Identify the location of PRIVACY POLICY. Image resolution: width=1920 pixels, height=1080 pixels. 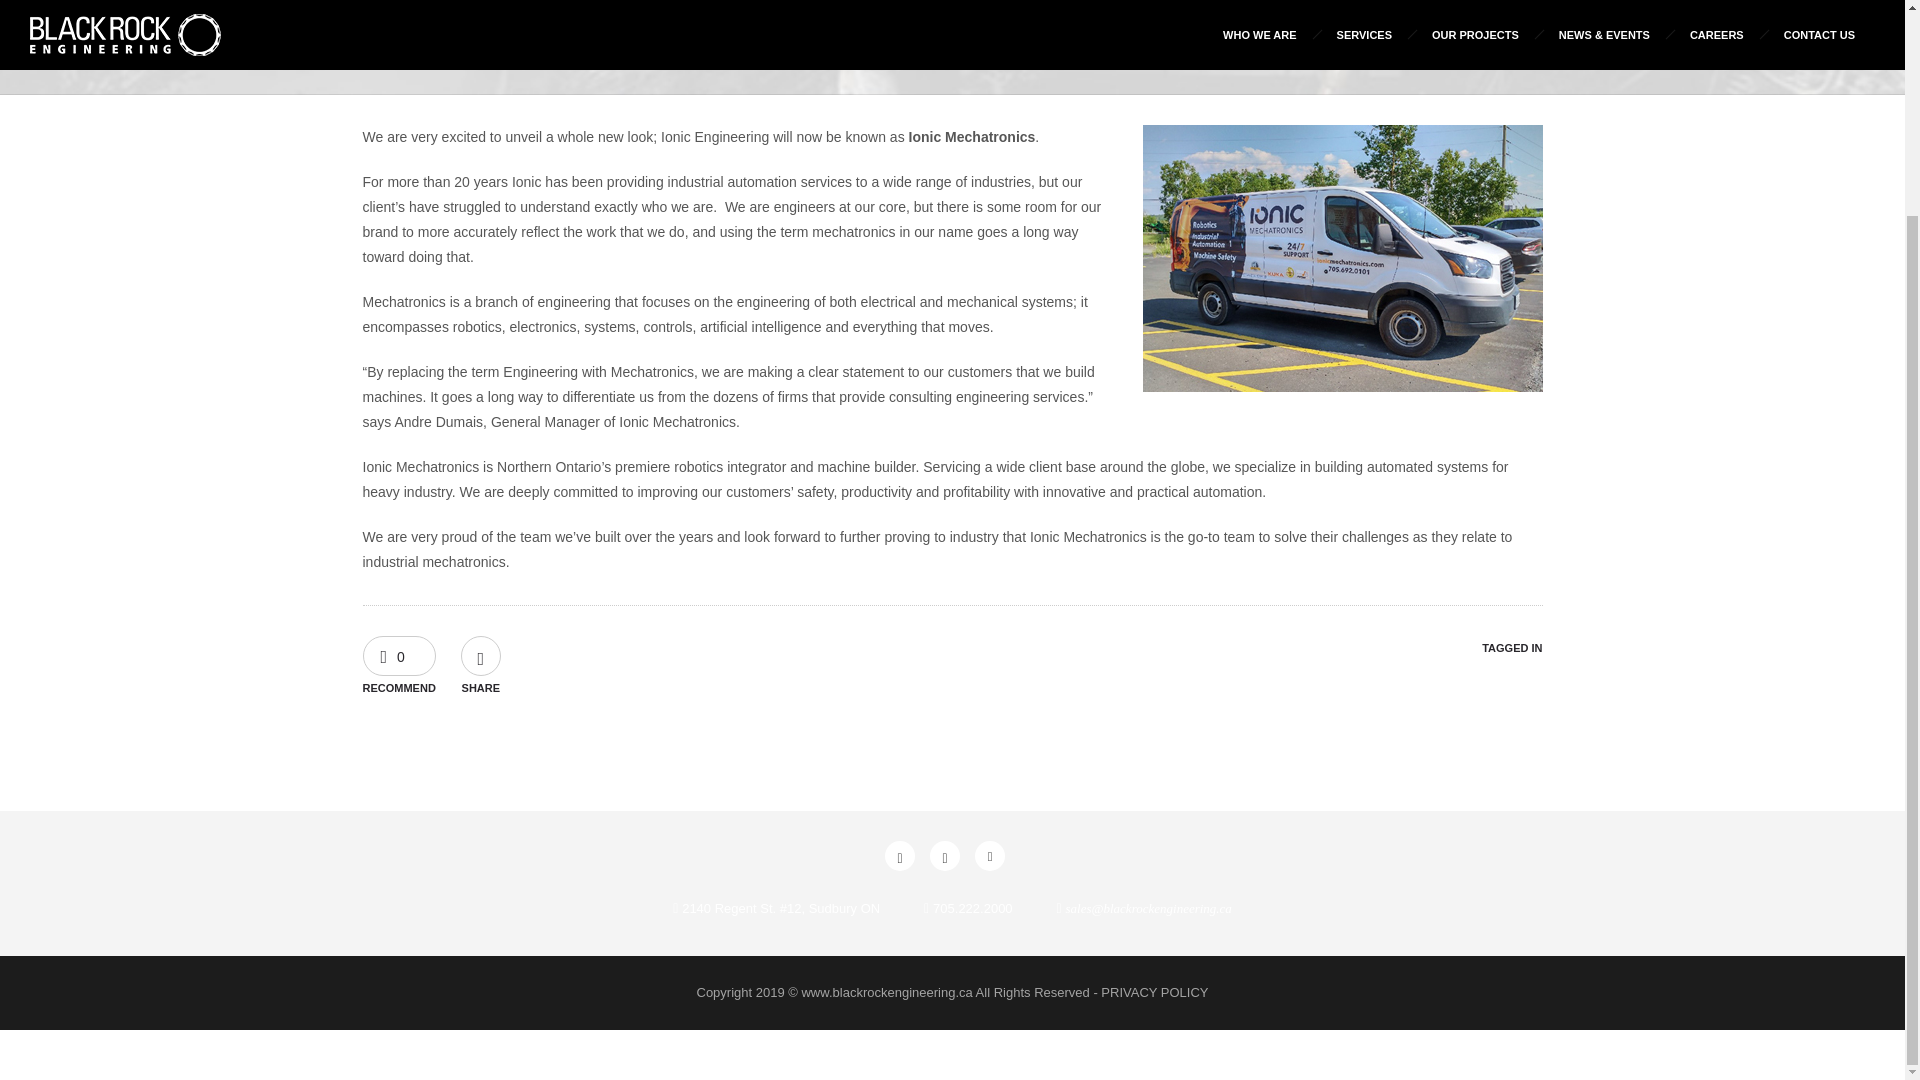
(1154, 992).